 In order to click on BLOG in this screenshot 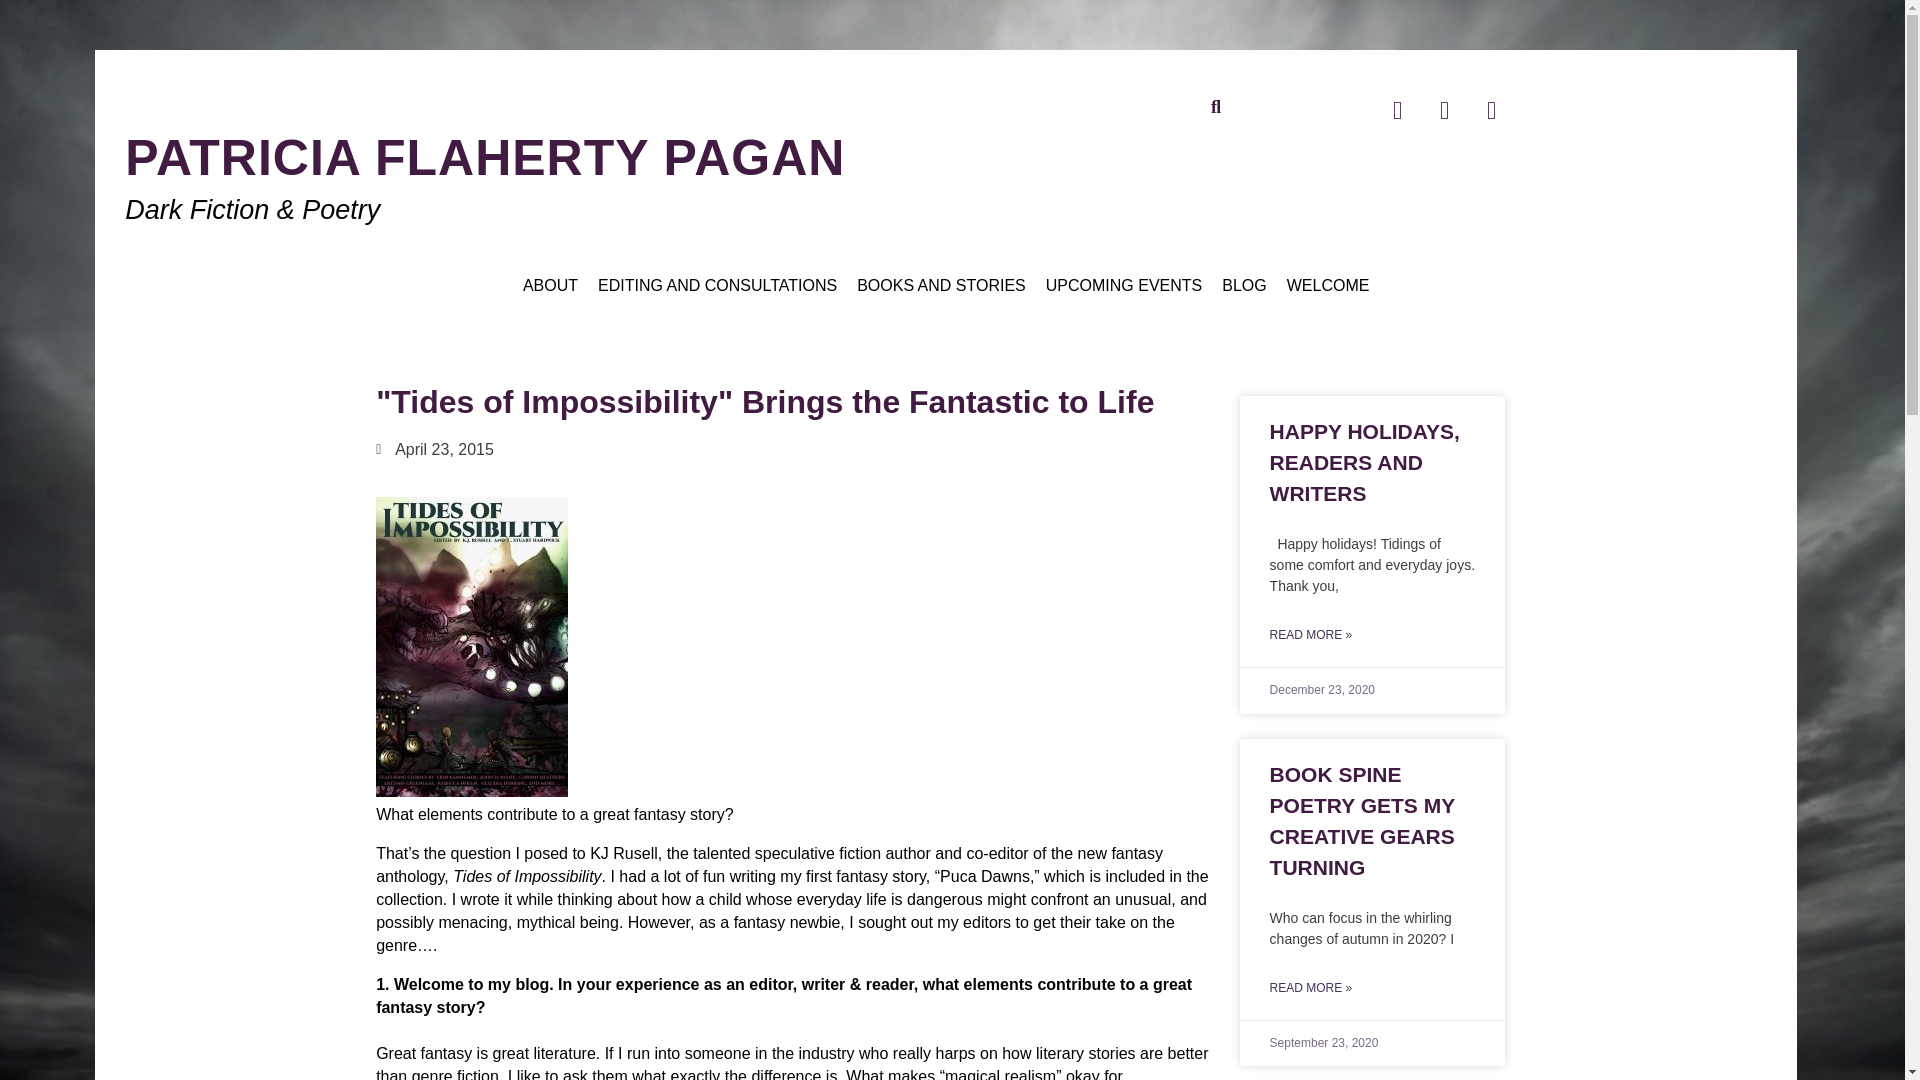, I will do `click(1244, 286)`.